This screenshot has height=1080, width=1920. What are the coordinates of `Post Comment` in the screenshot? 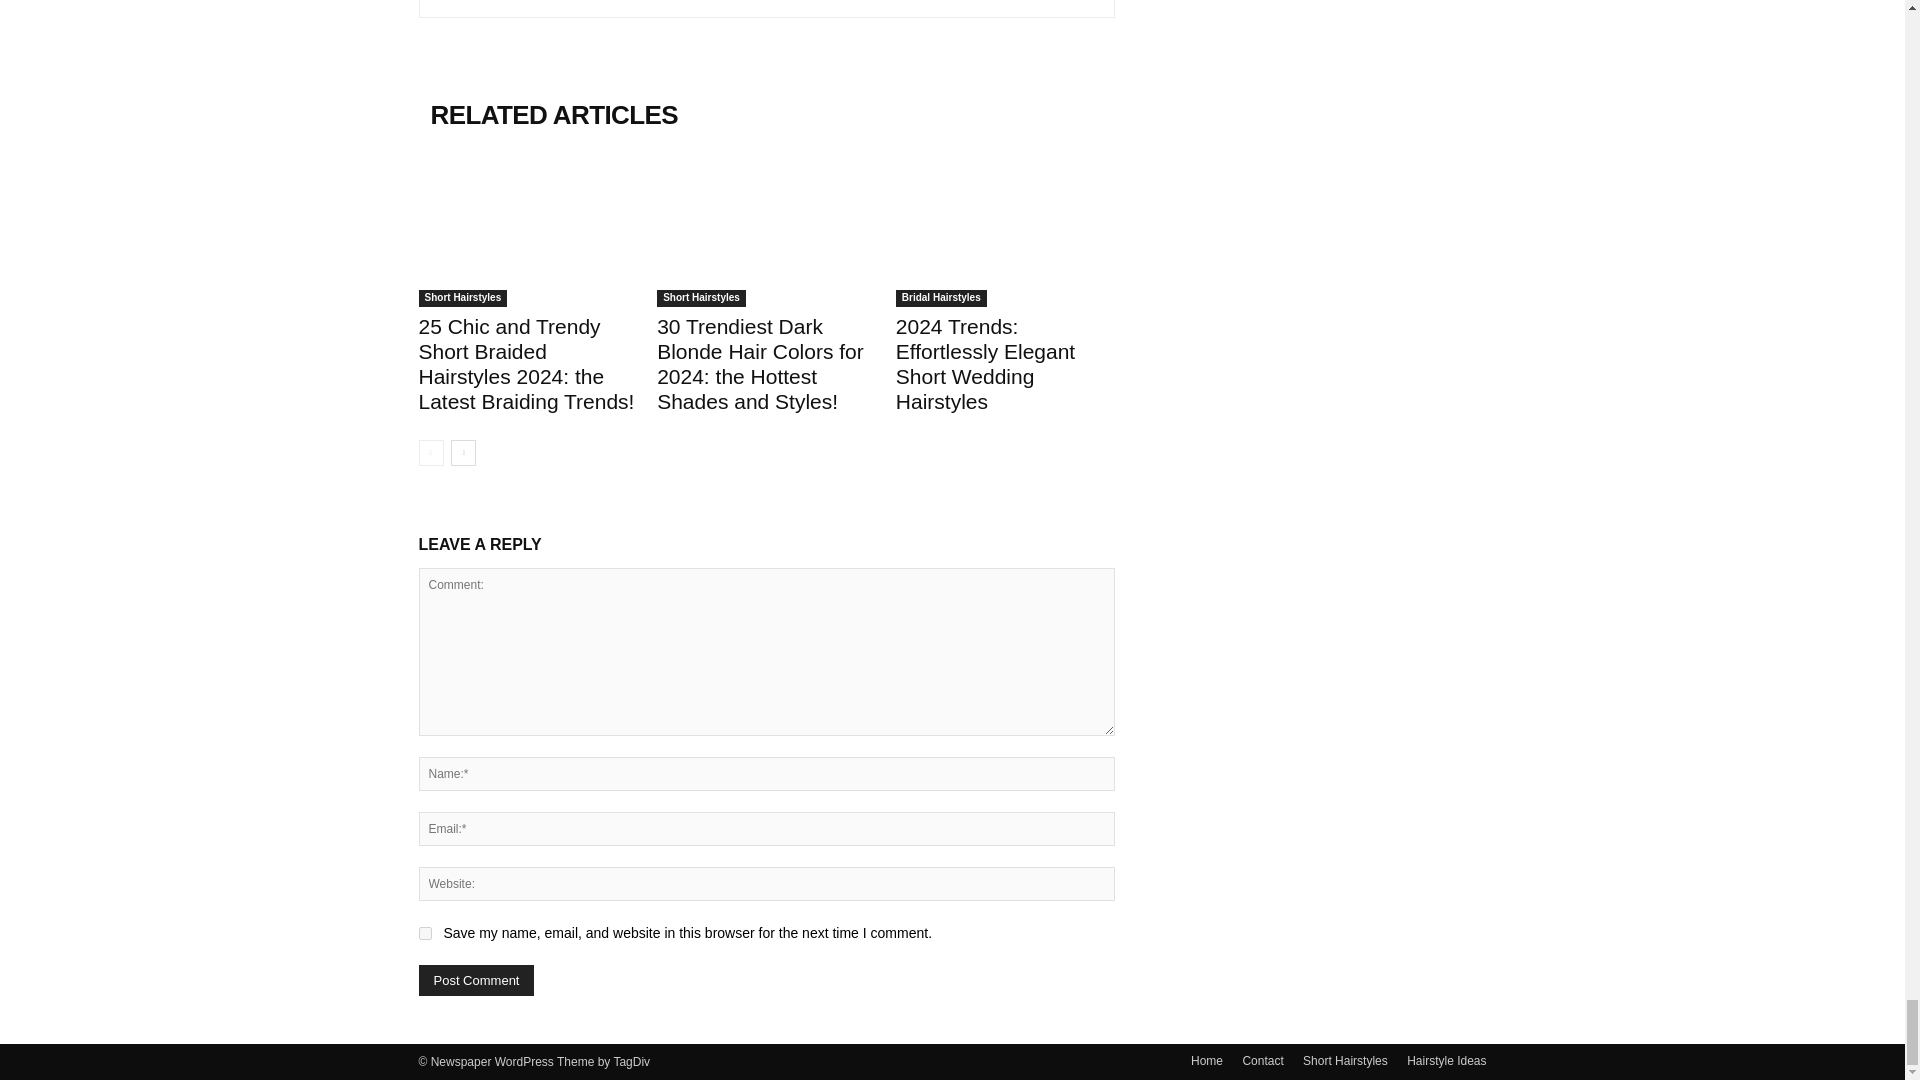 It's located at (476, 980).